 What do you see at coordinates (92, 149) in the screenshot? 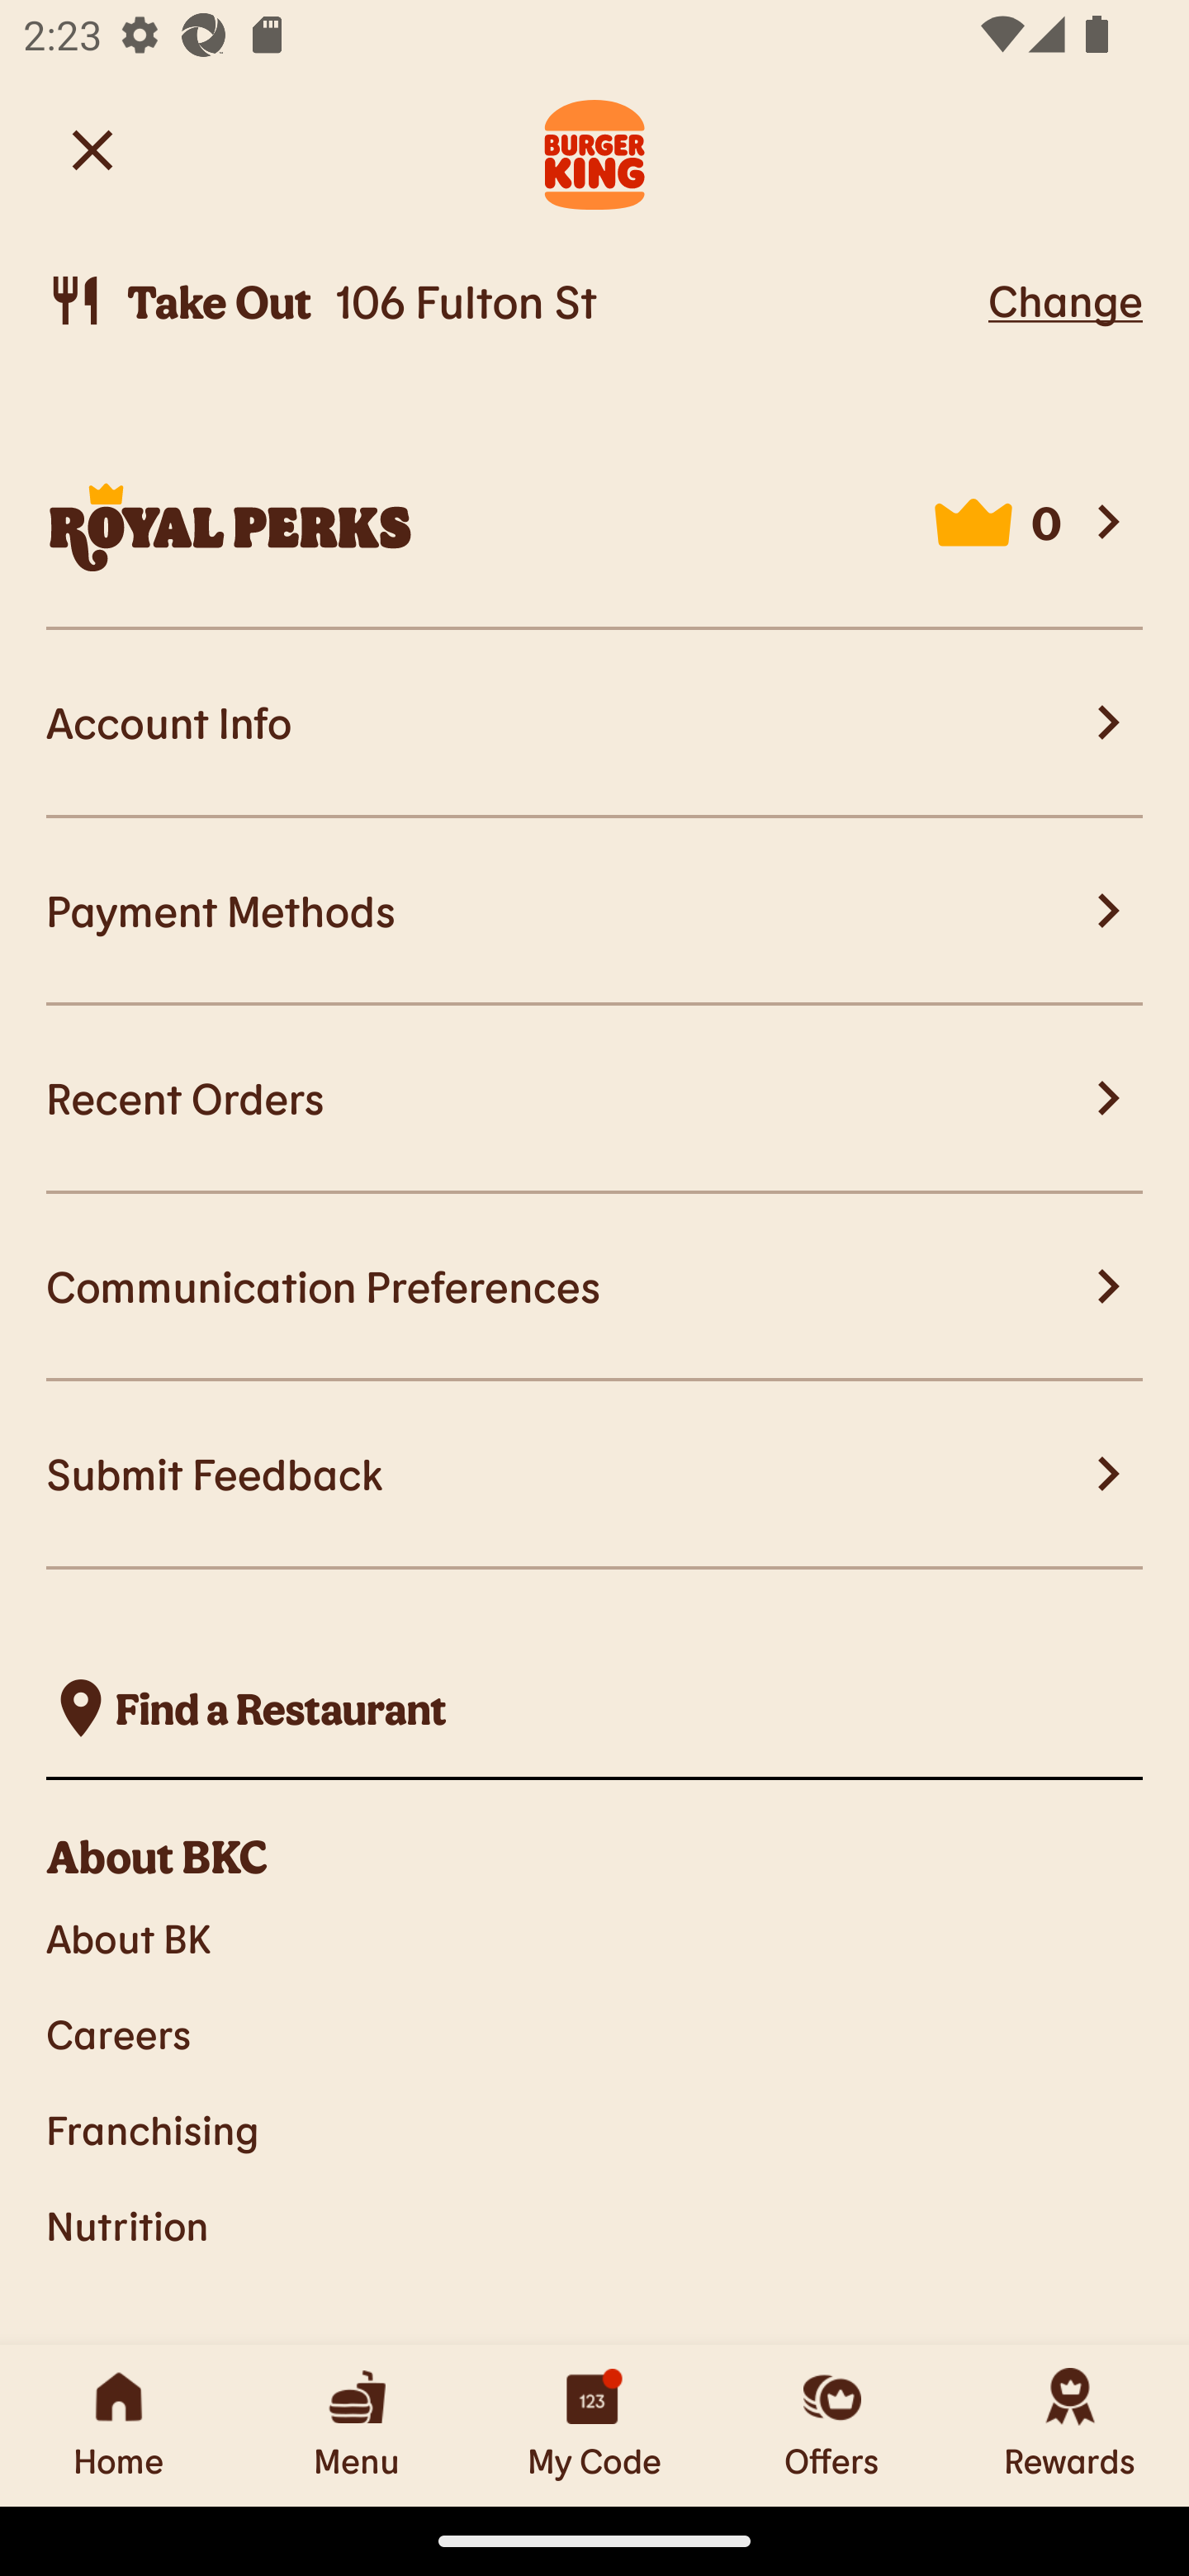
I see `Back ` at bounding box center [92, 149].